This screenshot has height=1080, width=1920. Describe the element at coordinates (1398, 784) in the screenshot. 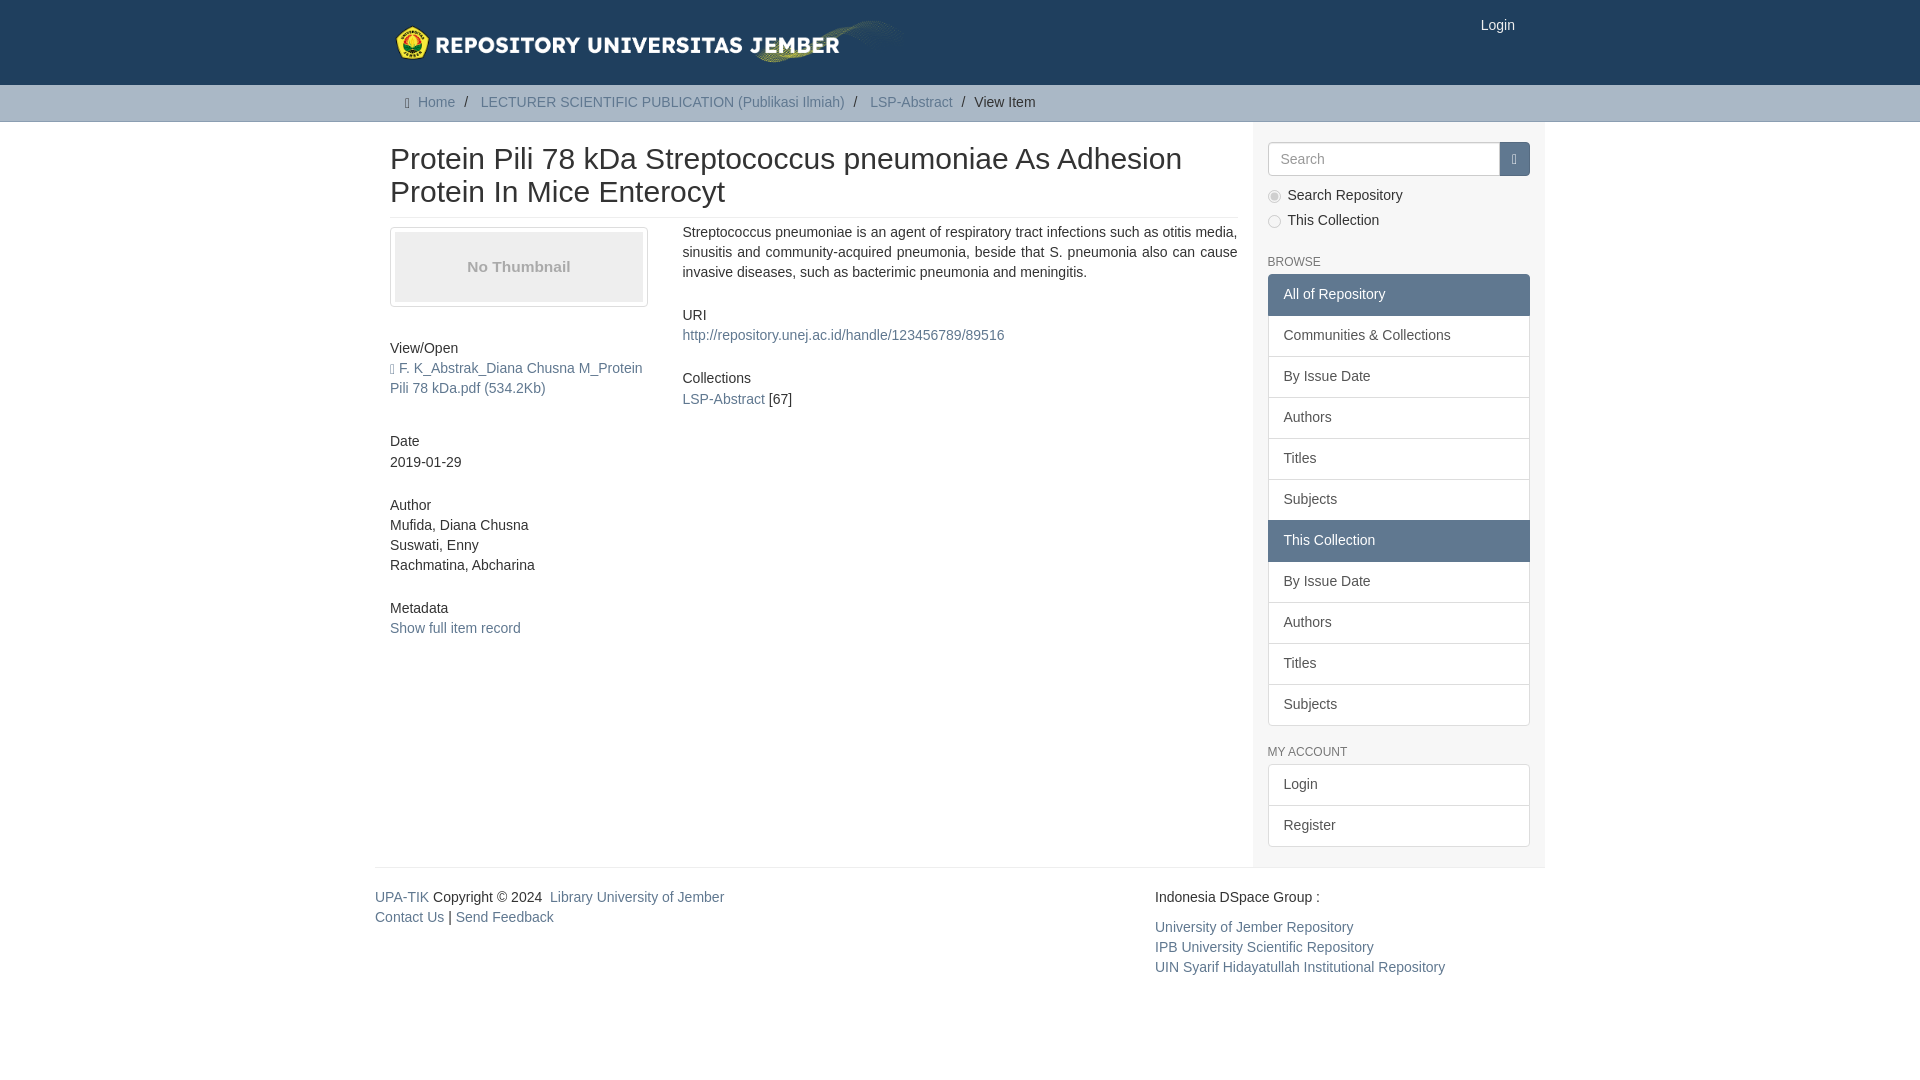

I see `Login` at that location.